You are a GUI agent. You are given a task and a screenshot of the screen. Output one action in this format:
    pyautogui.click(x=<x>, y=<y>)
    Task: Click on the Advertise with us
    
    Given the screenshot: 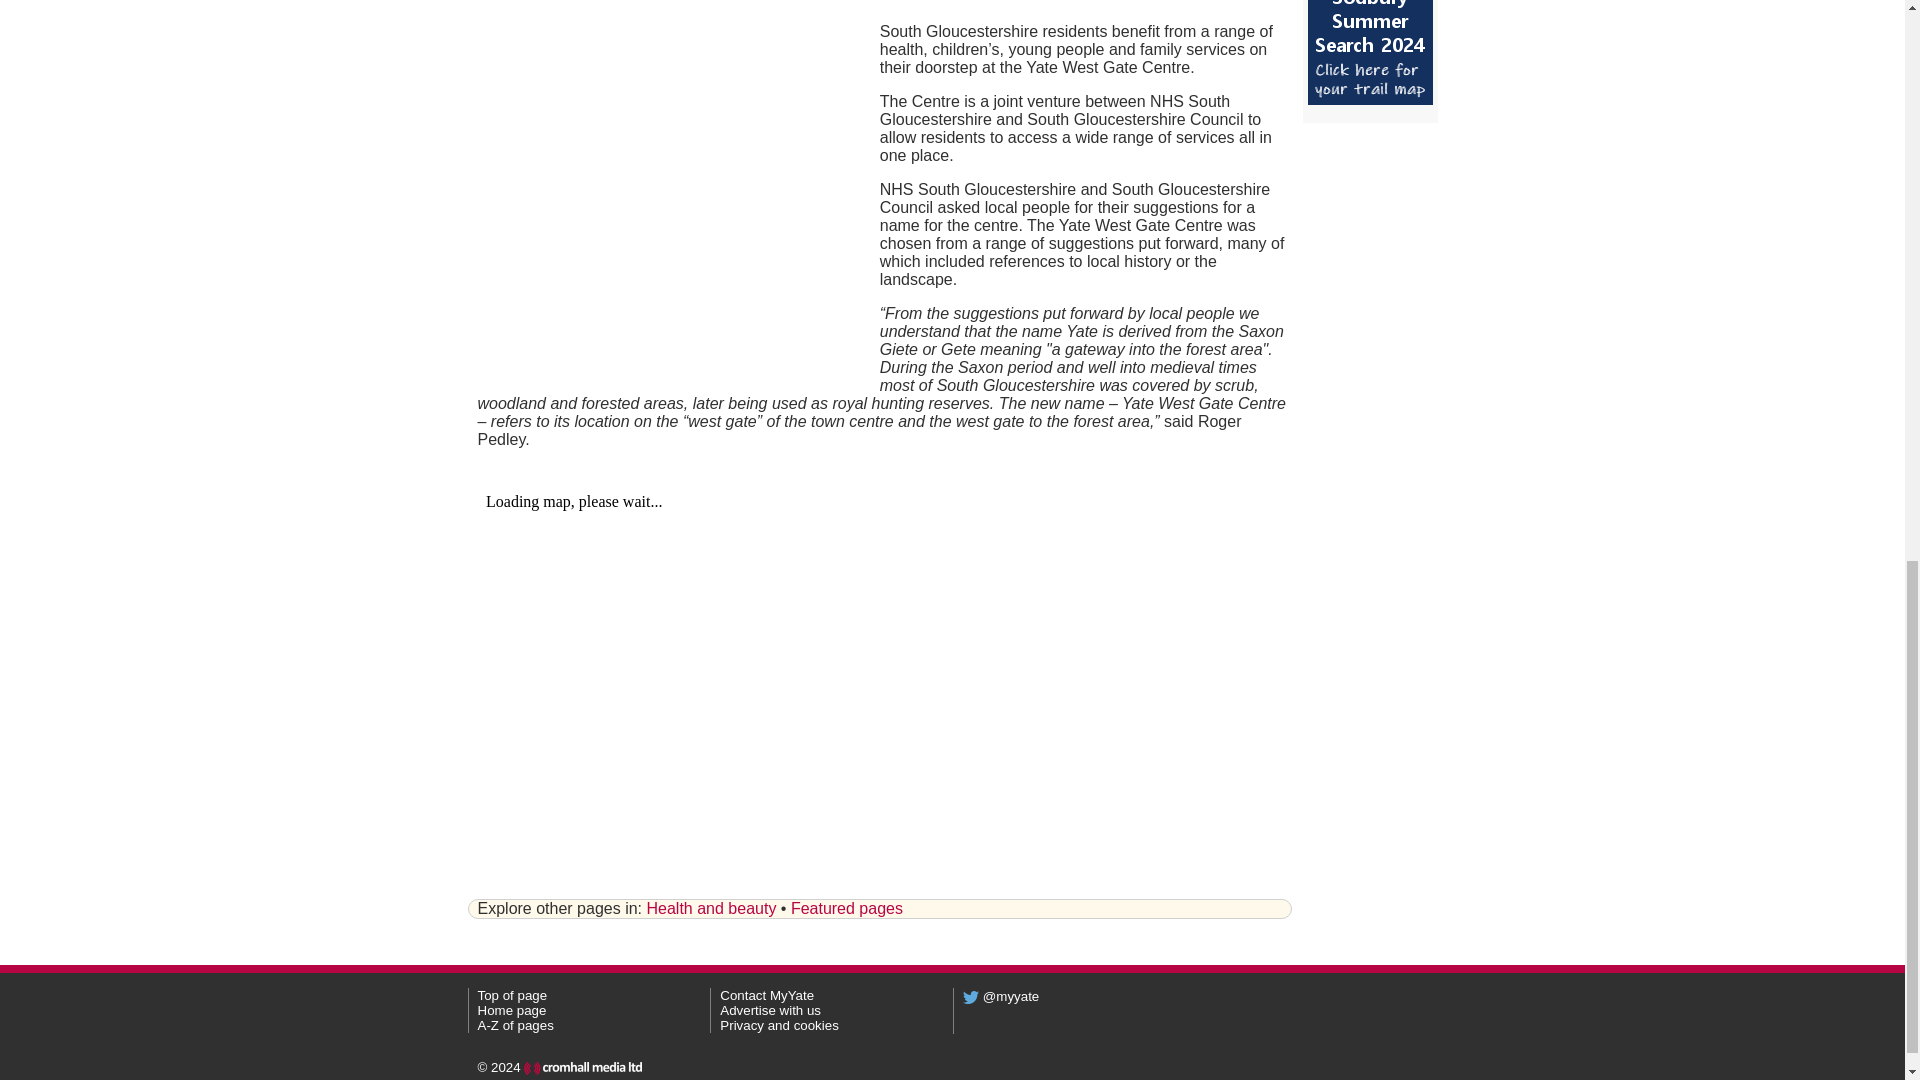 What is the action you would take?
    pyautogui.click(x=770, y=1010)
    